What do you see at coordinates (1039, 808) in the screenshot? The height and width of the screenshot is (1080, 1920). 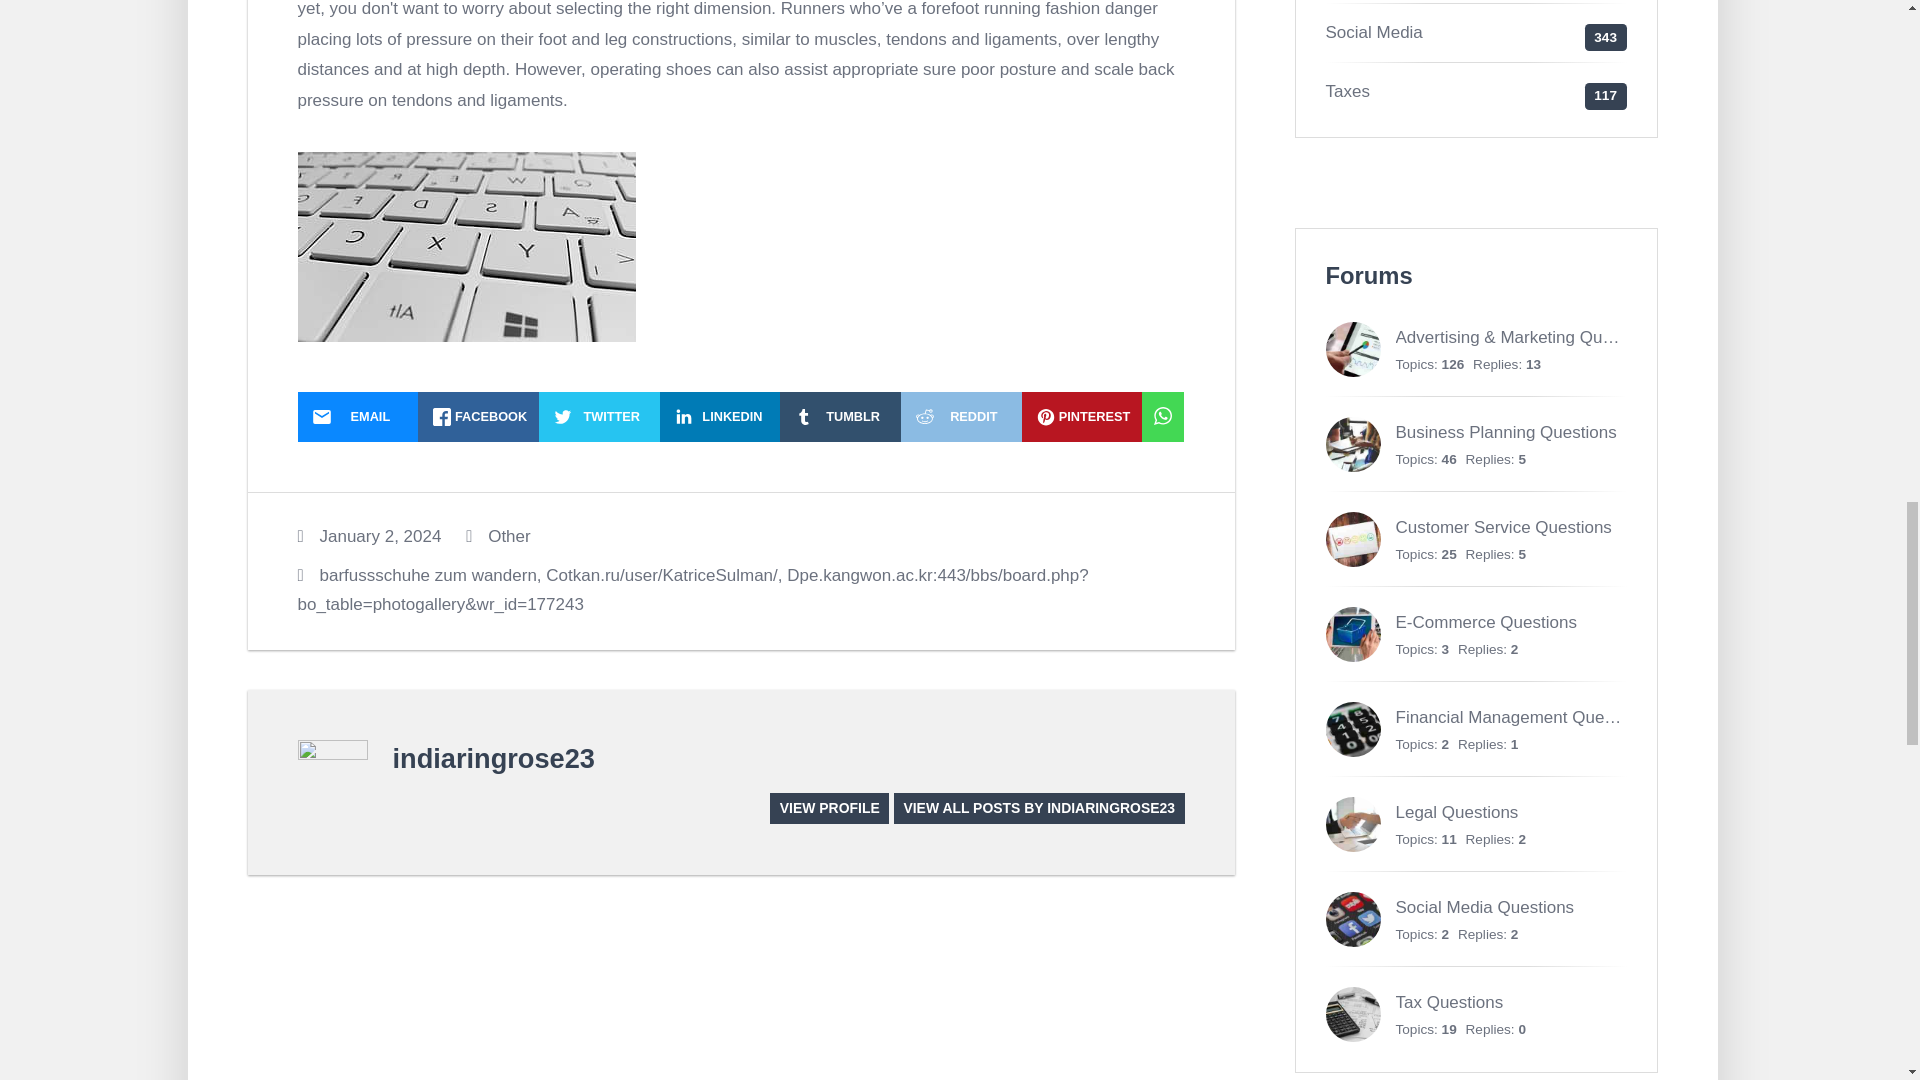 I see `VIEW ALL POSTS BY INDIARINGROSE23` at bounding box center [1039, 808].